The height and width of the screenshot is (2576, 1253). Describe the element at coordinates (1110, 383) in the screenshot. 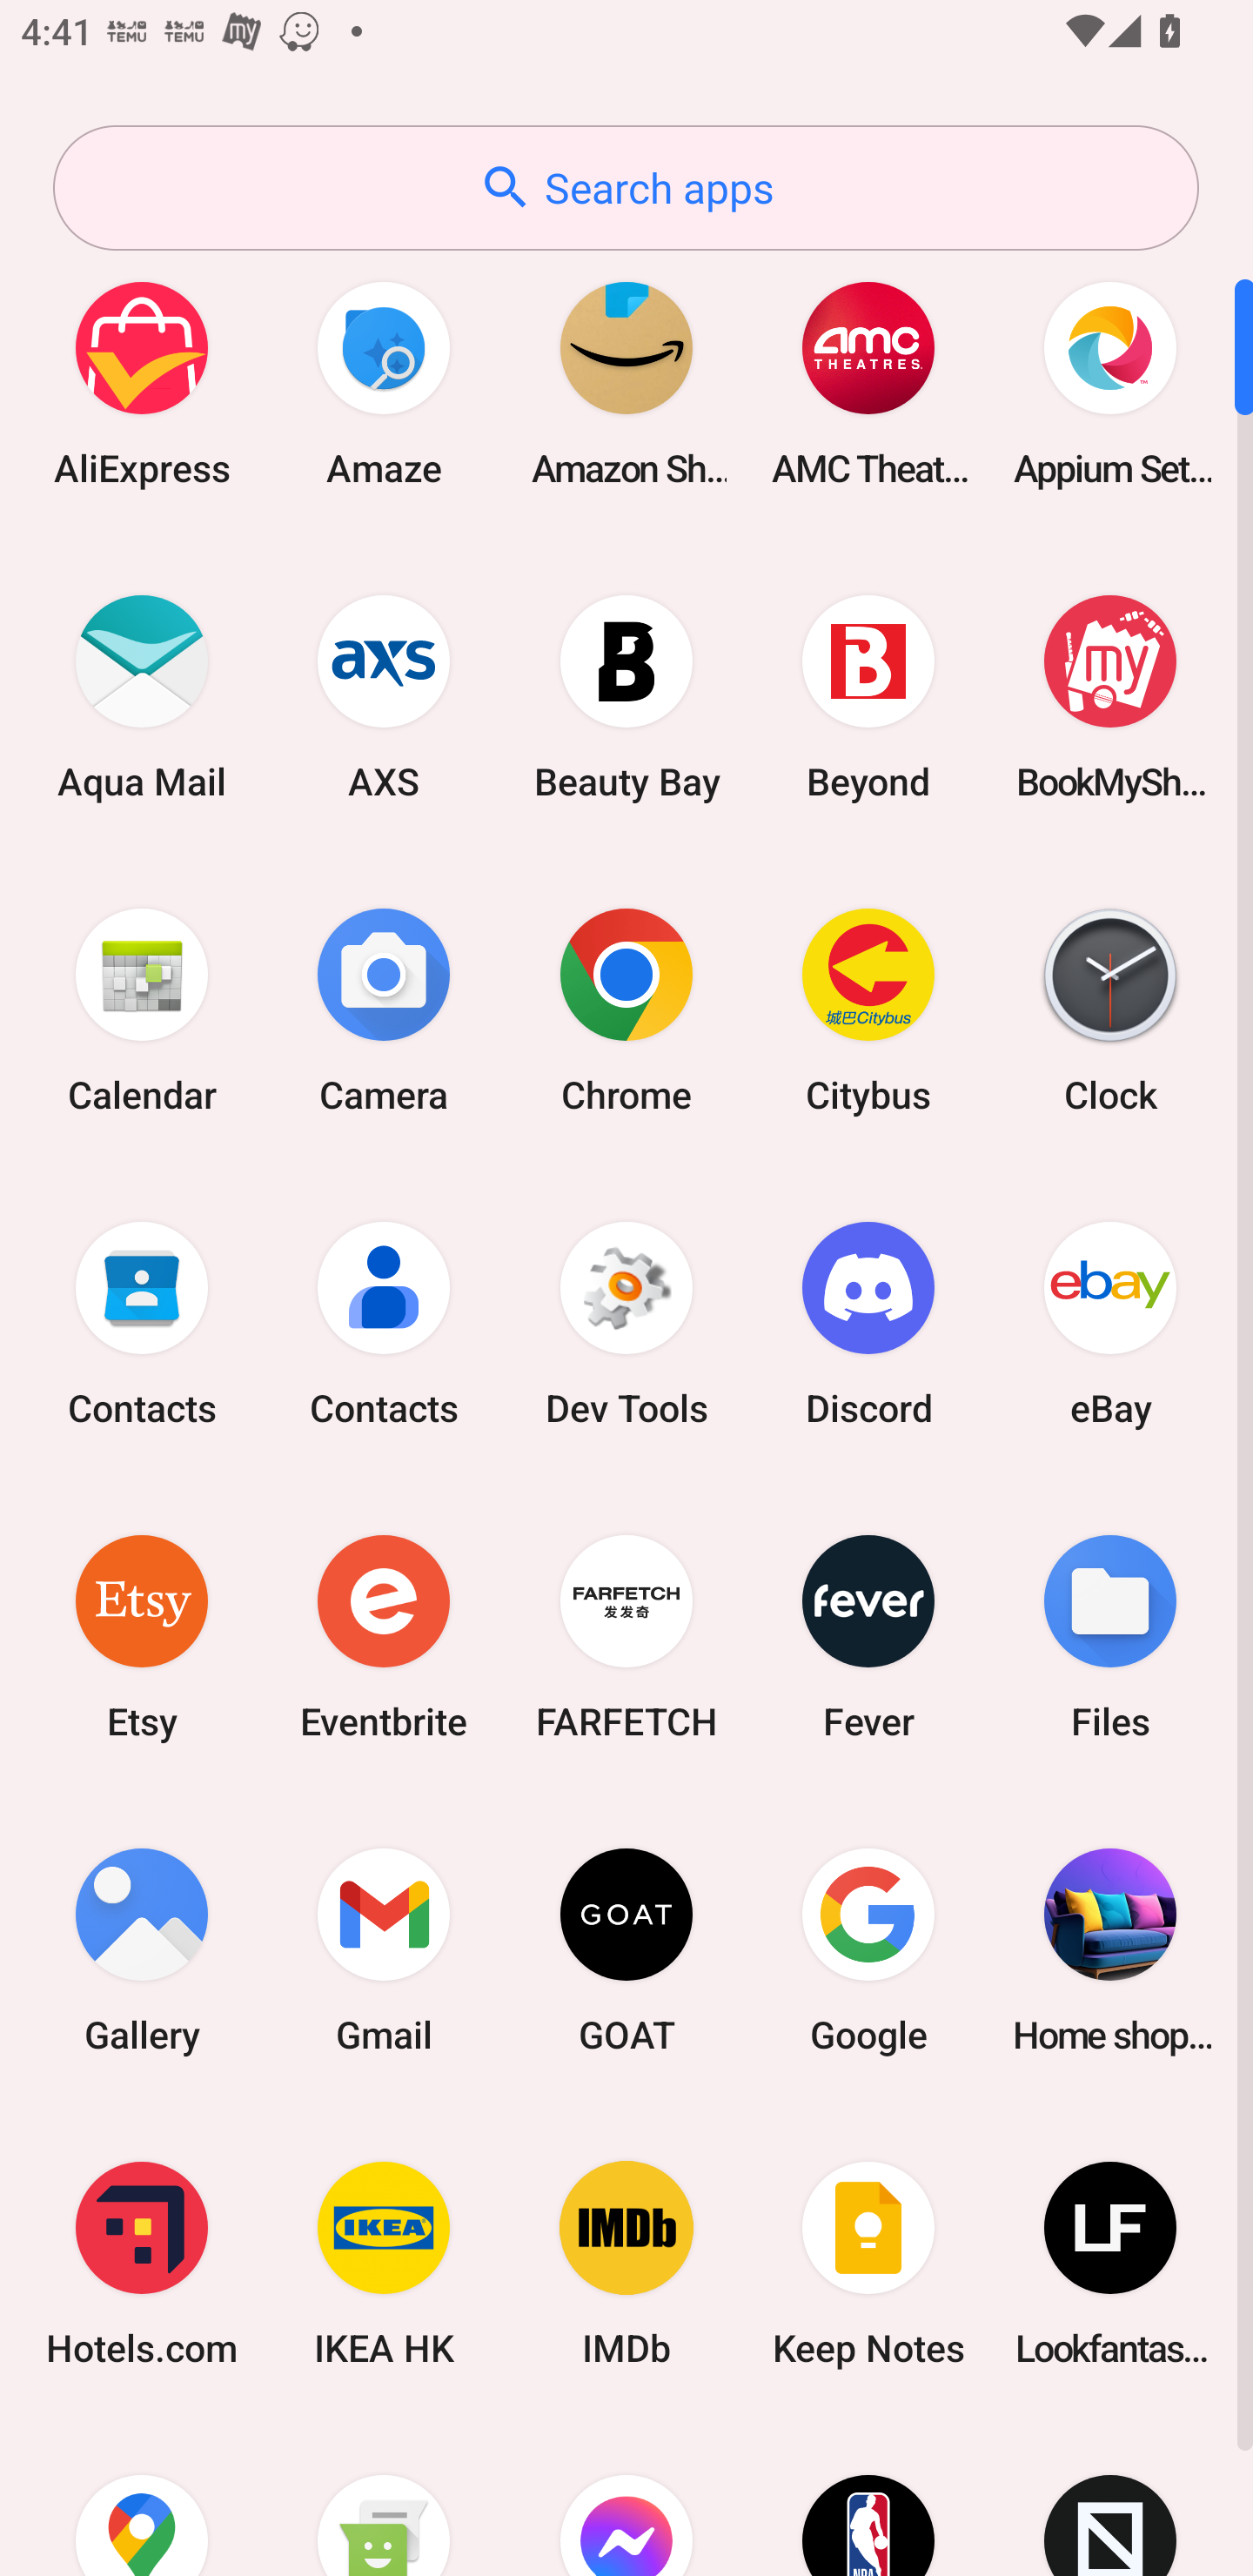

I see `Appium Settings` at that location.